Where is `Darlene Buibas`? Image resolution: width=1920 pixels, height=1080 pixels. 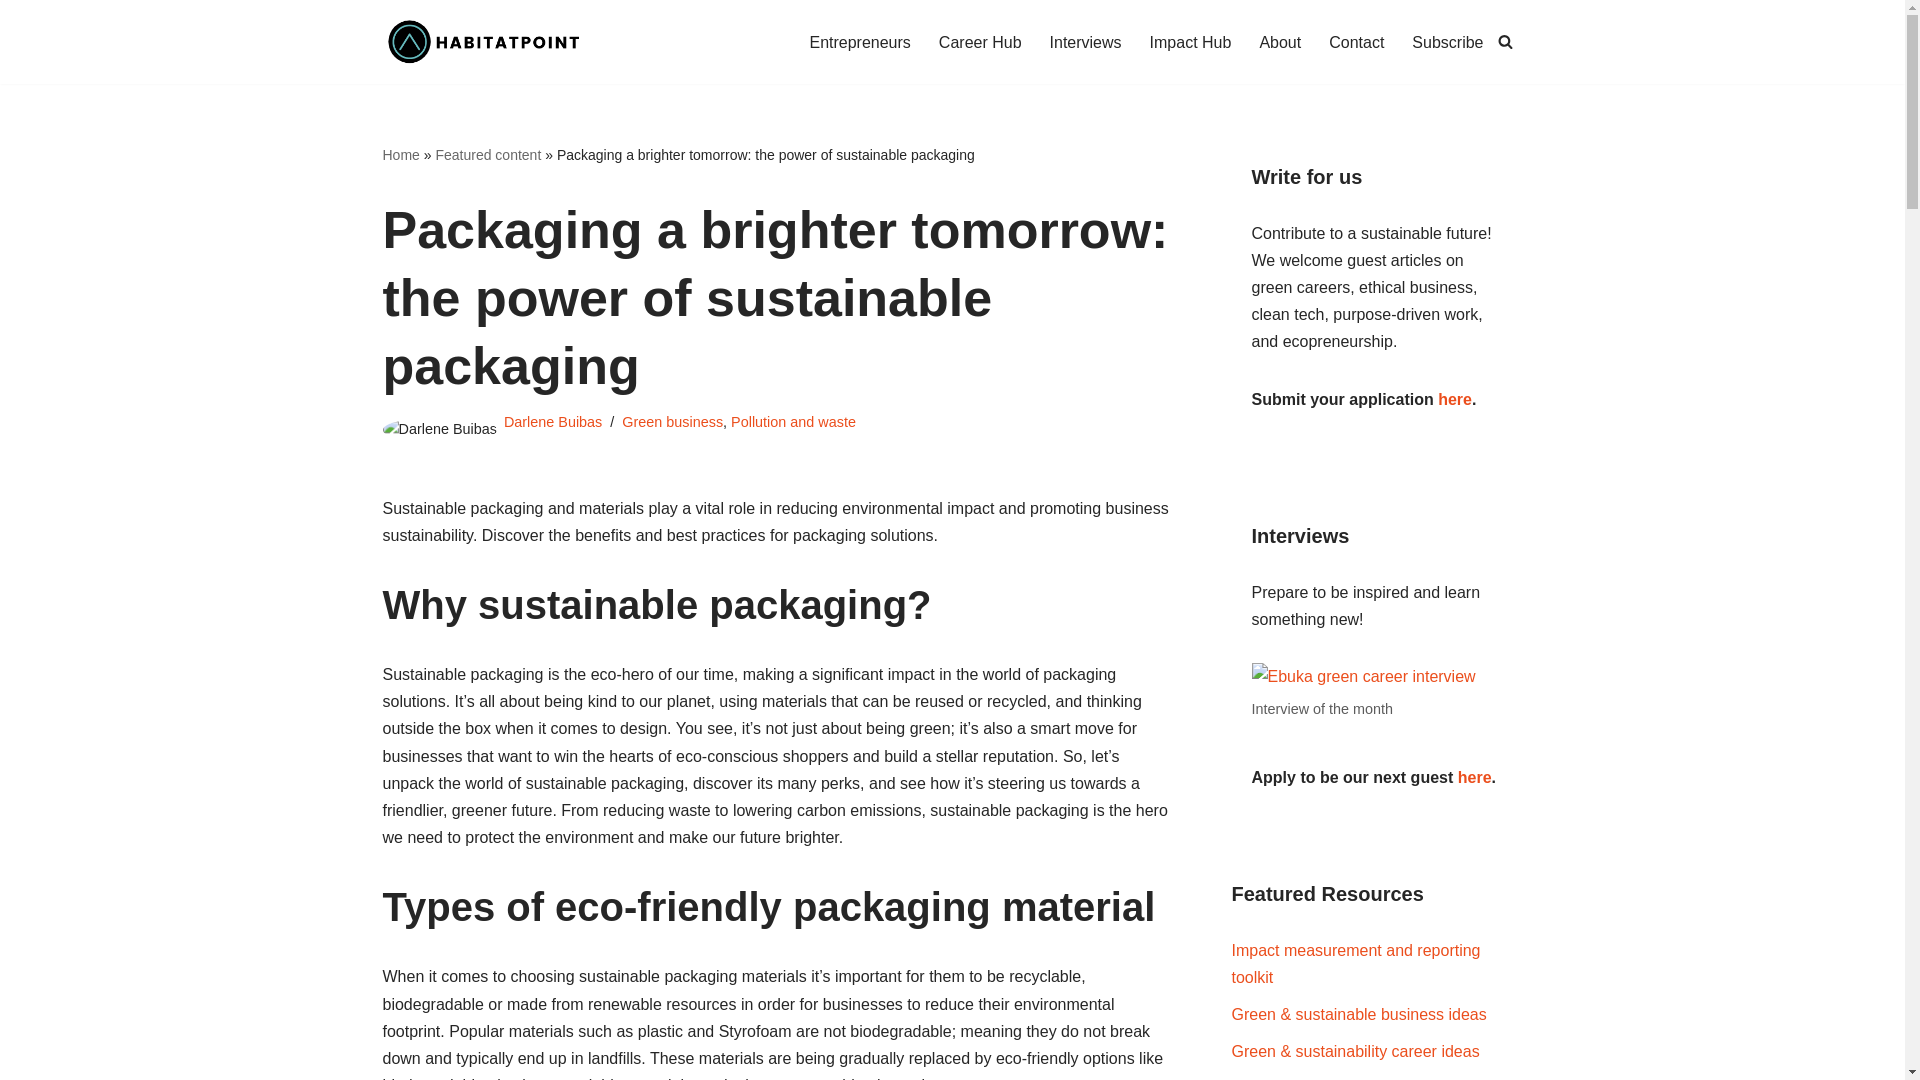
Darlene Buibas is located at coordinates (552, 421).